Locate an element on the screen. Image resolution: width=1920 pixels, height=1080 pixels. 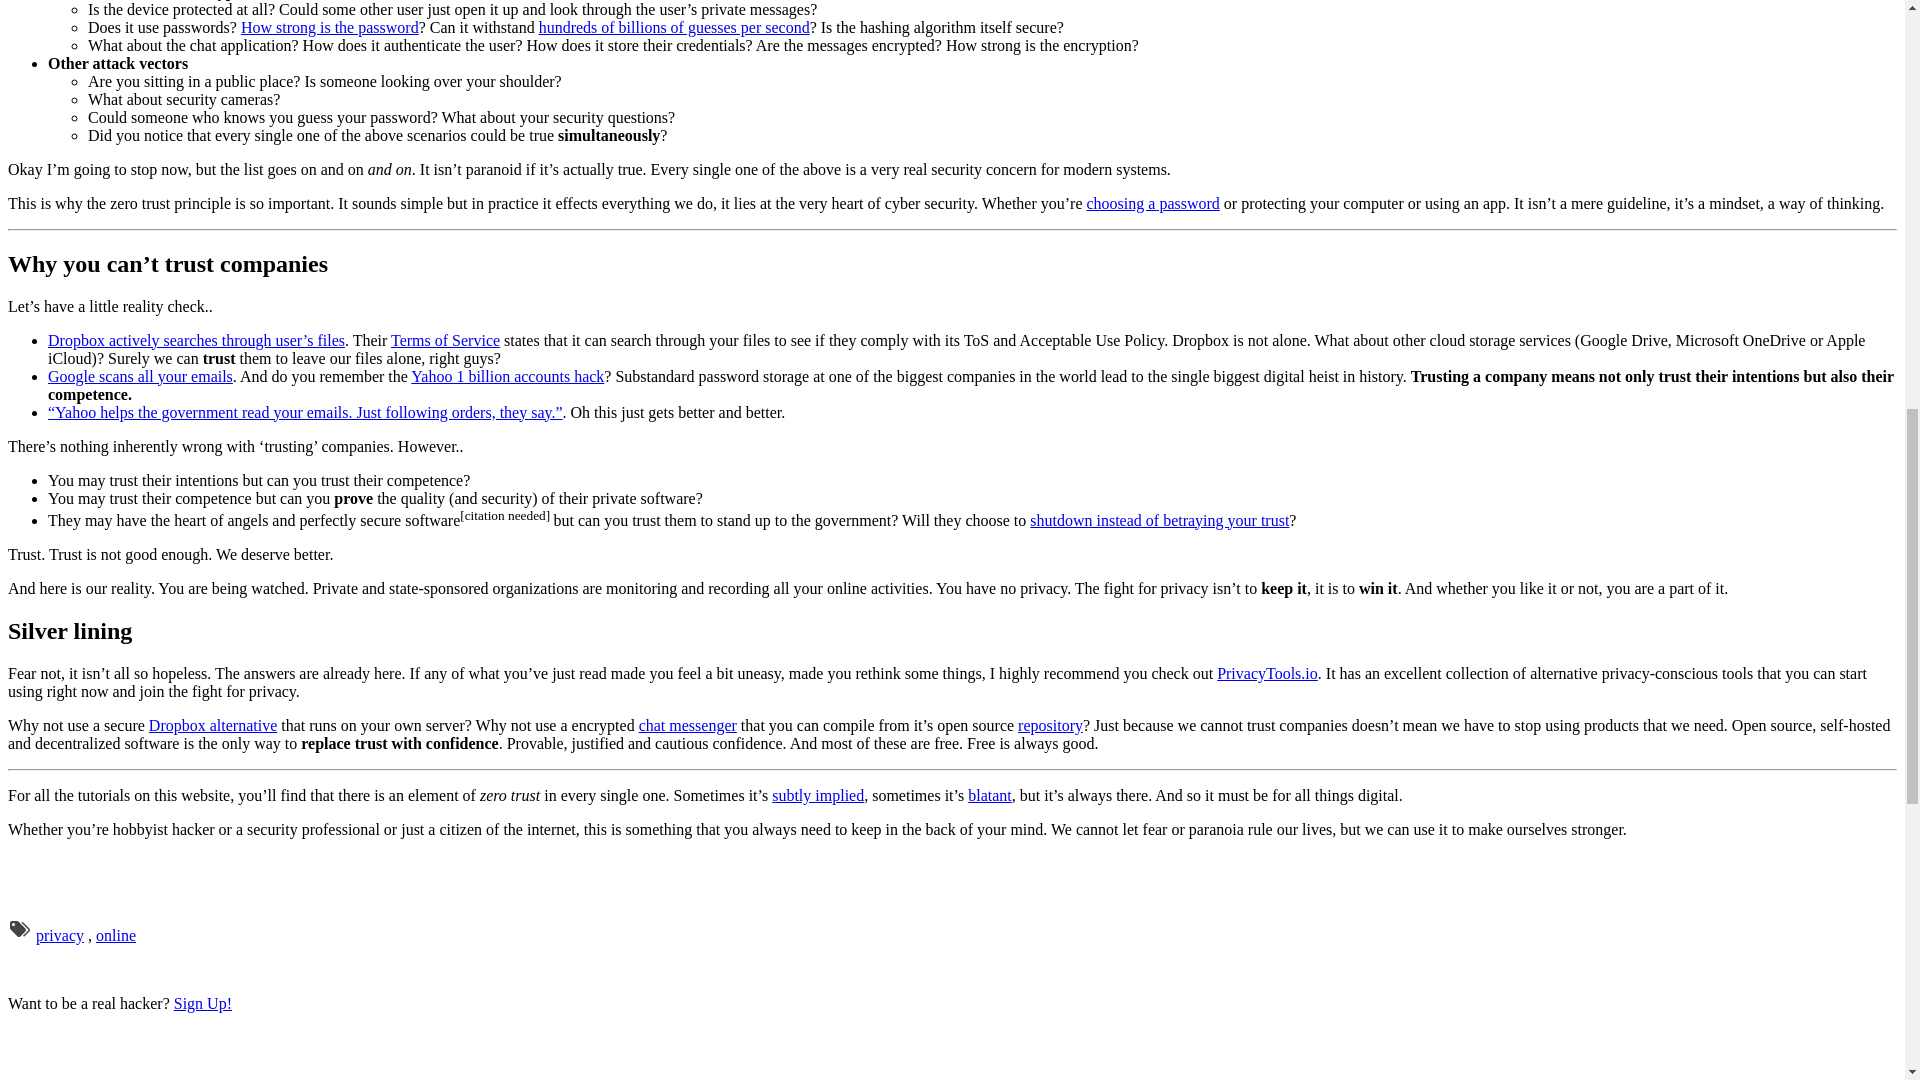
hundreds of billions of guesses per second is located at coordinates (674, 27).